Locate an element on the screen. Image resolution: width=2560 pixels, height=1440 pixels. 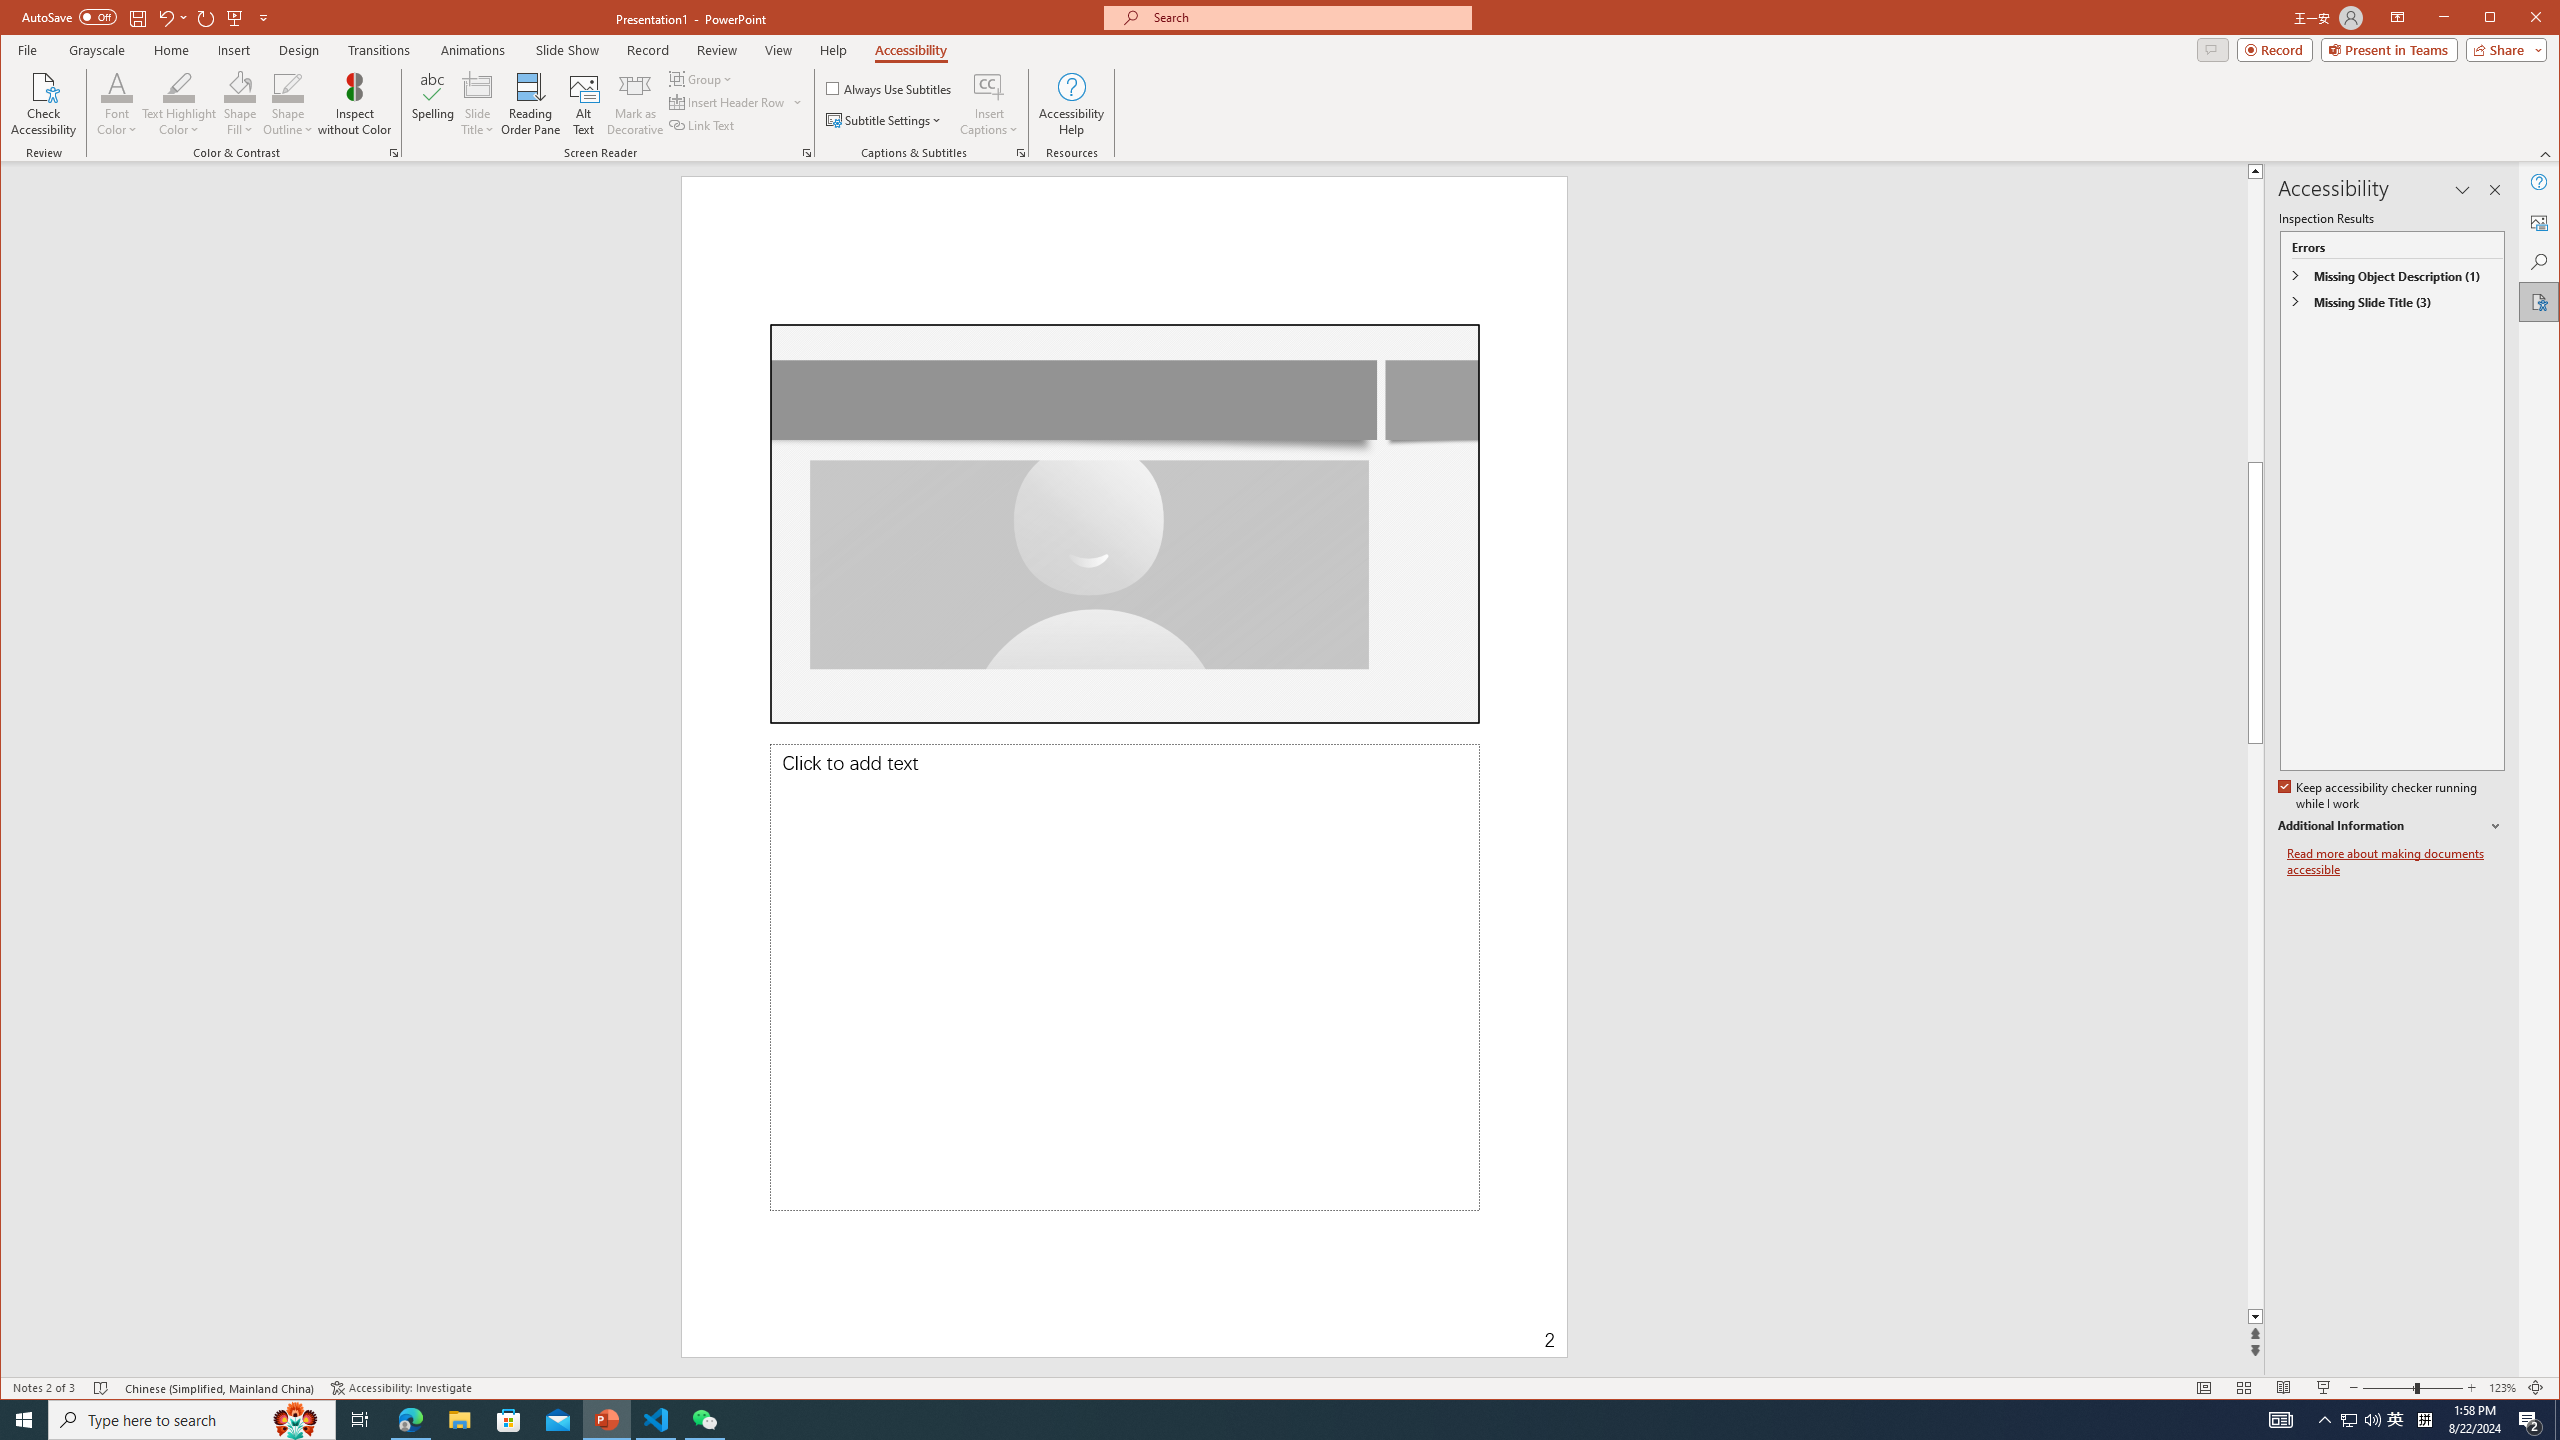
Check Accessibility is located at coordinates (44, 104).